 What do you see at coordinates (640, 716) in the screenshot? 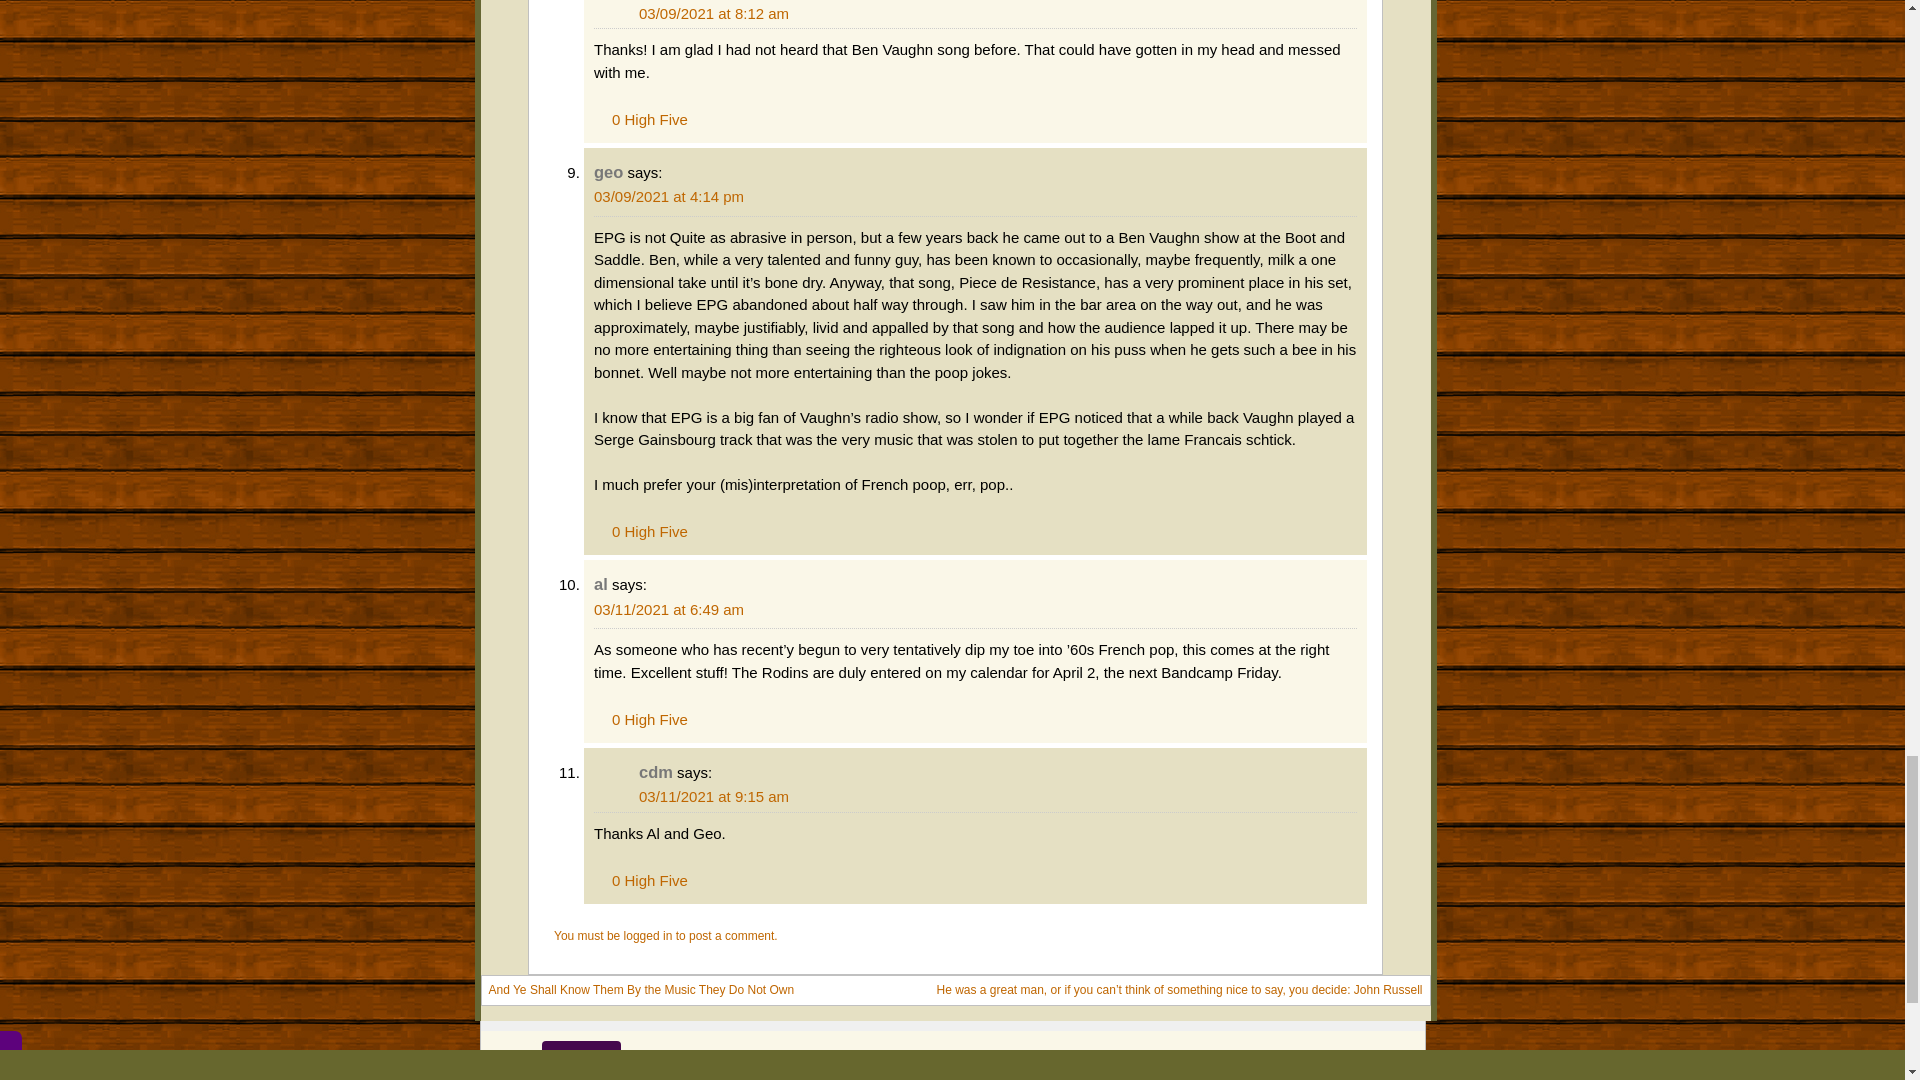
I see `0 High Five` at bounding box center [640, 716].